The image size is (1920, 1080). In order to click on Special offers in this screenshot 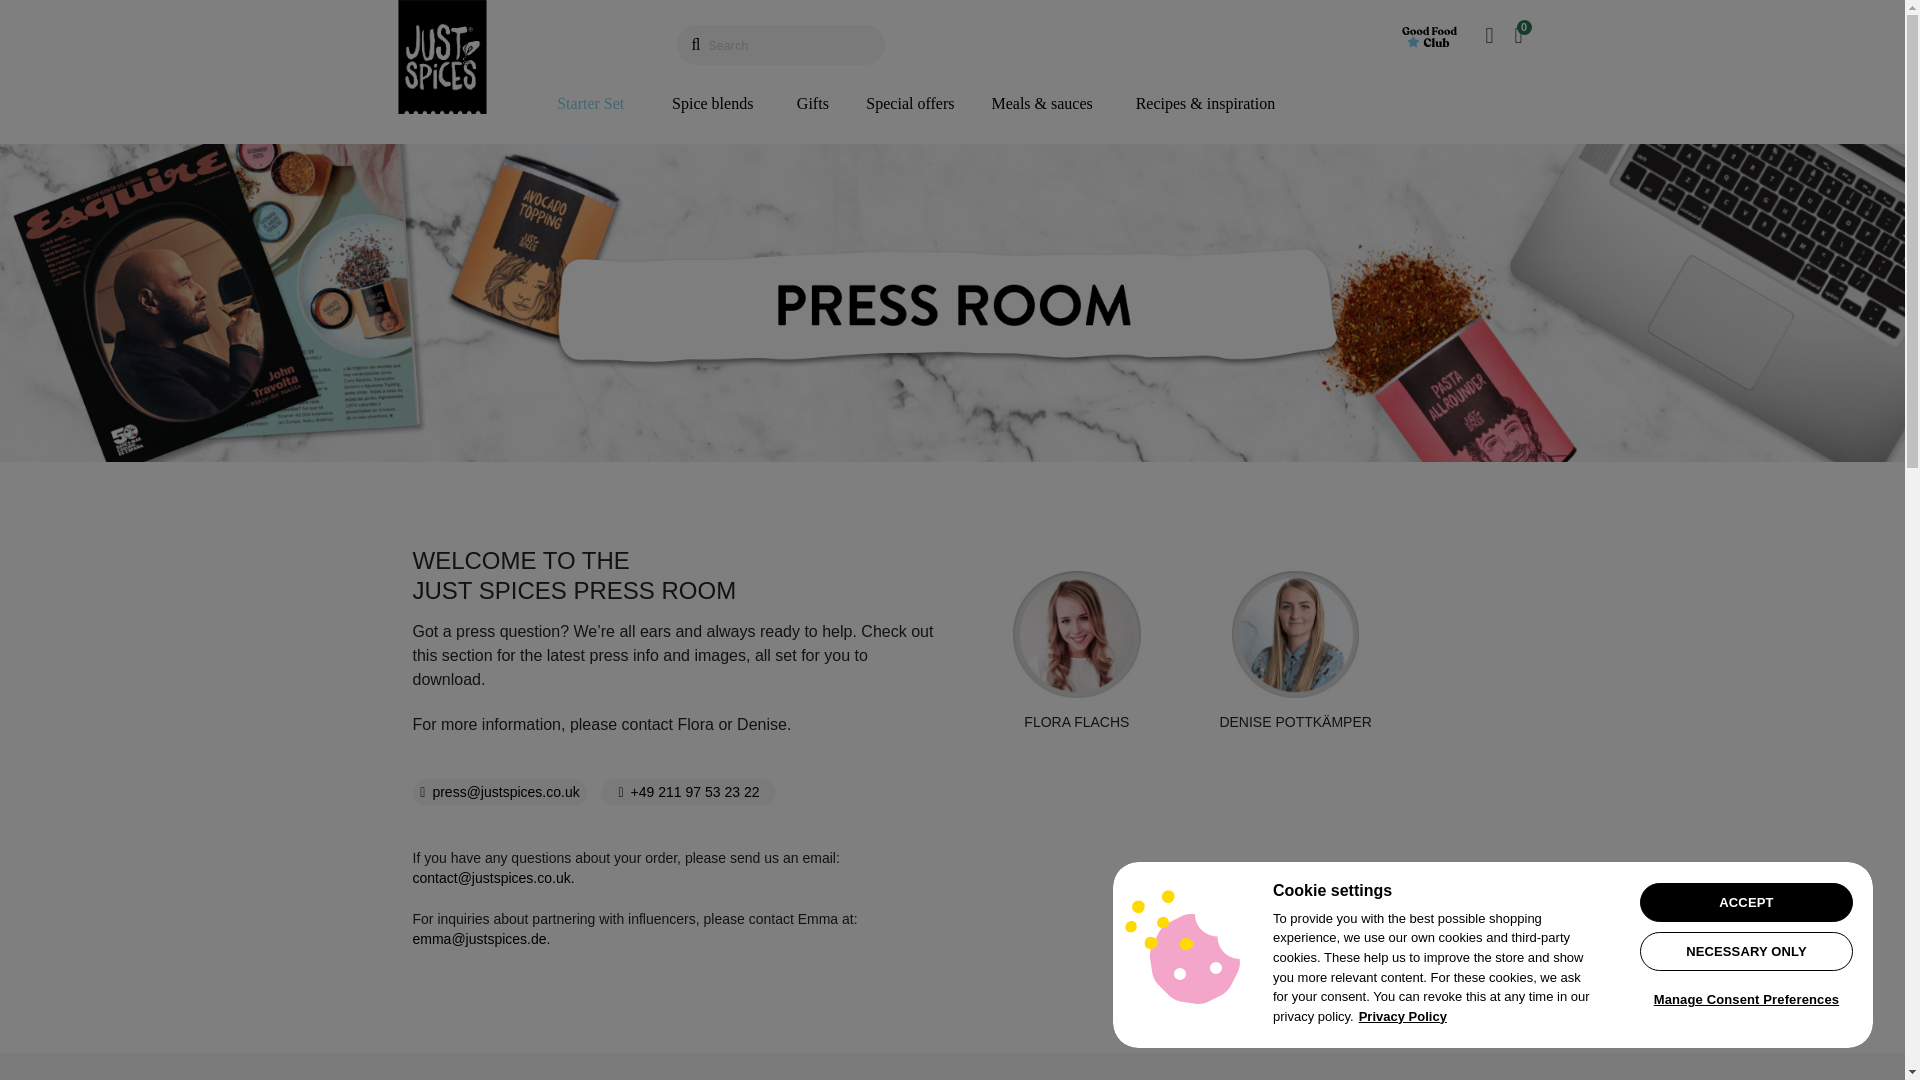, I will do `click(910, 104)`.